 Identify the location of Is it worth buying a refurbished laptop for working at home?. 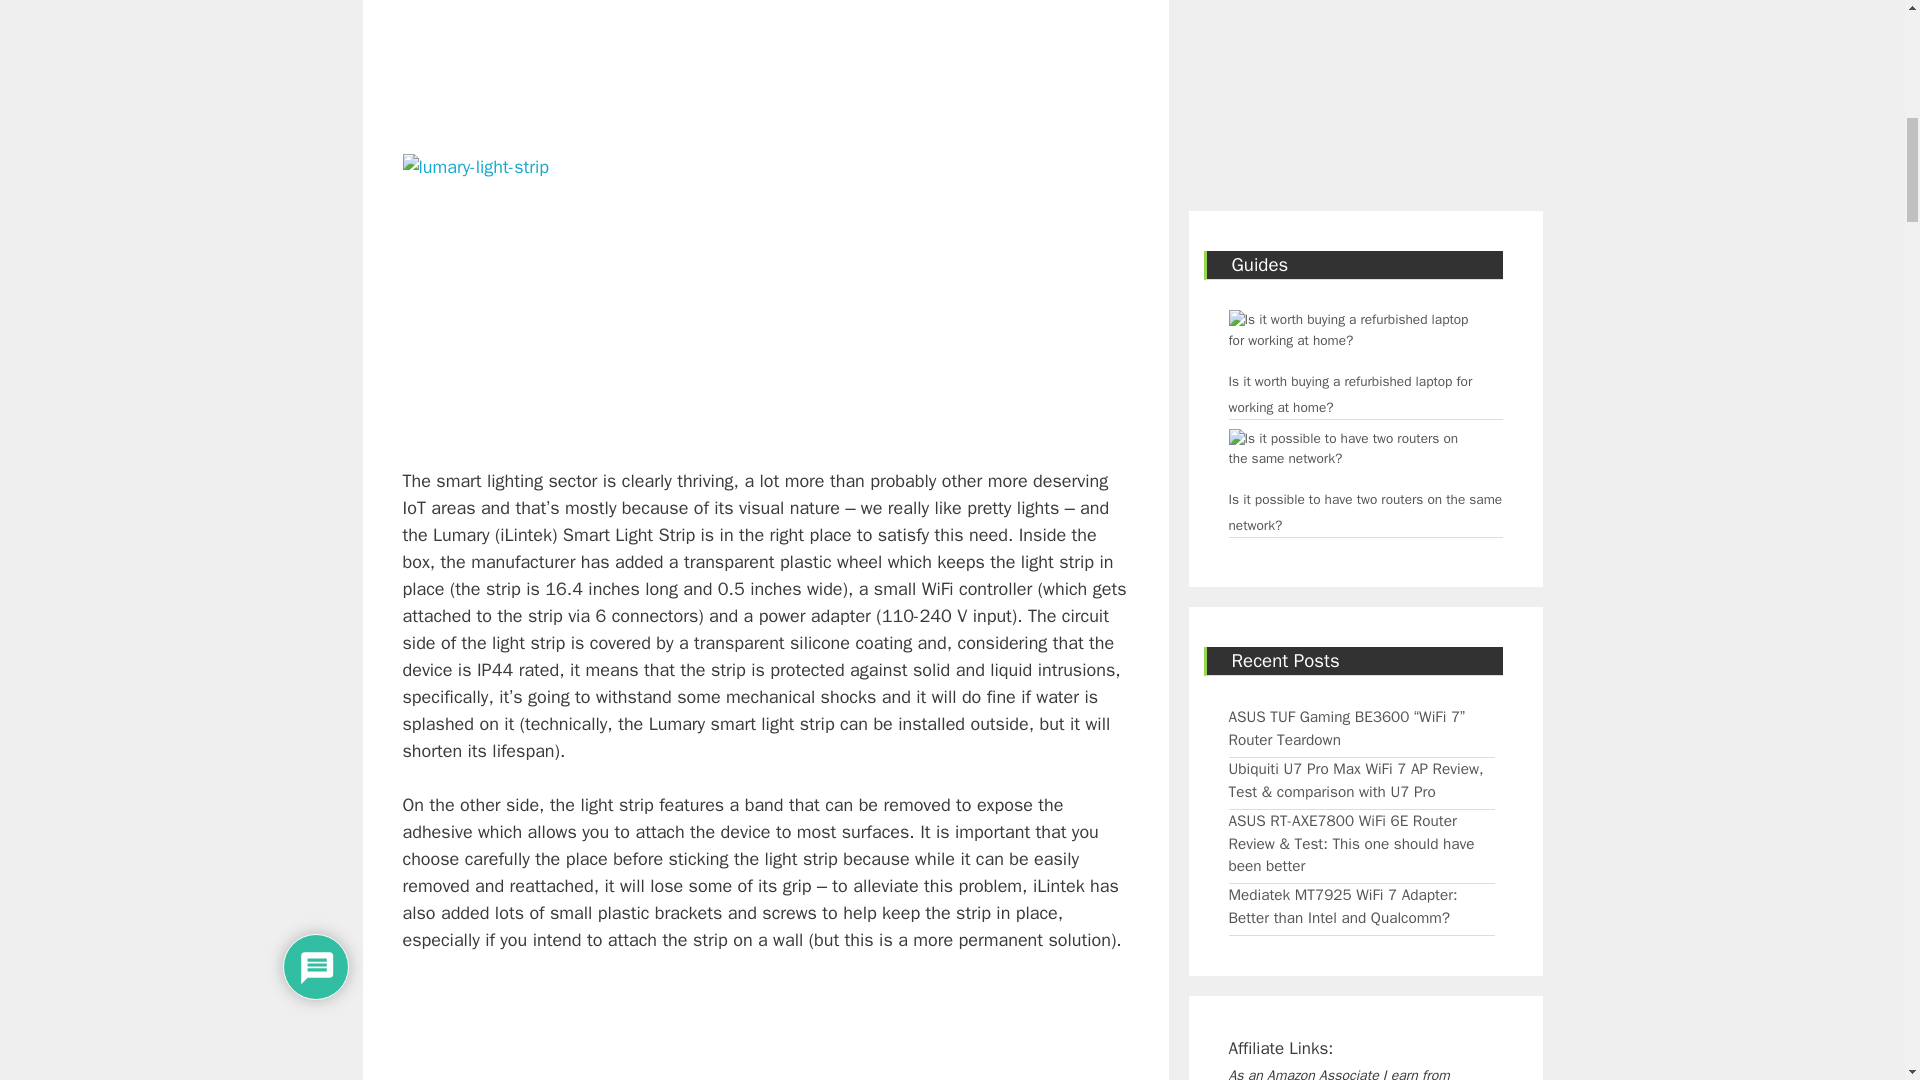
(1352, 338).